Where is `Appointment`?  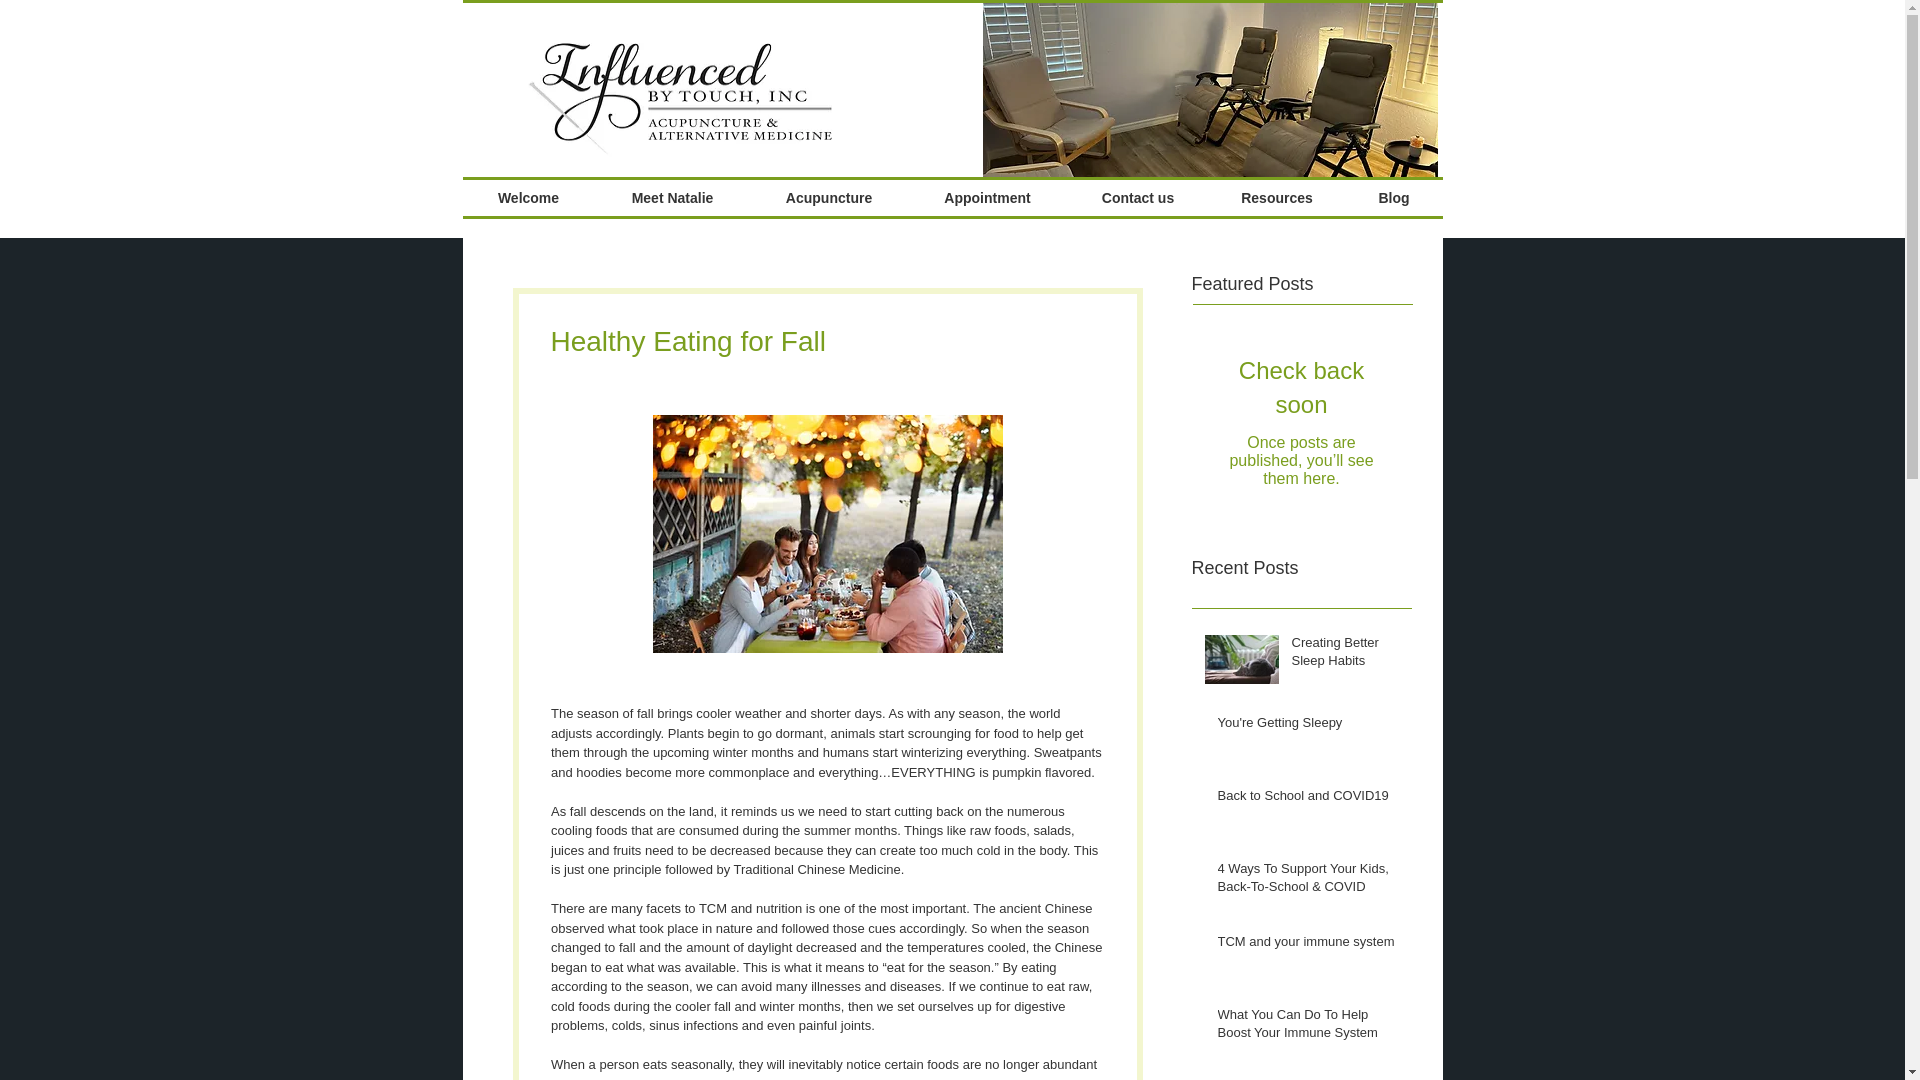 Appointment is located at coordinates (988, 198).